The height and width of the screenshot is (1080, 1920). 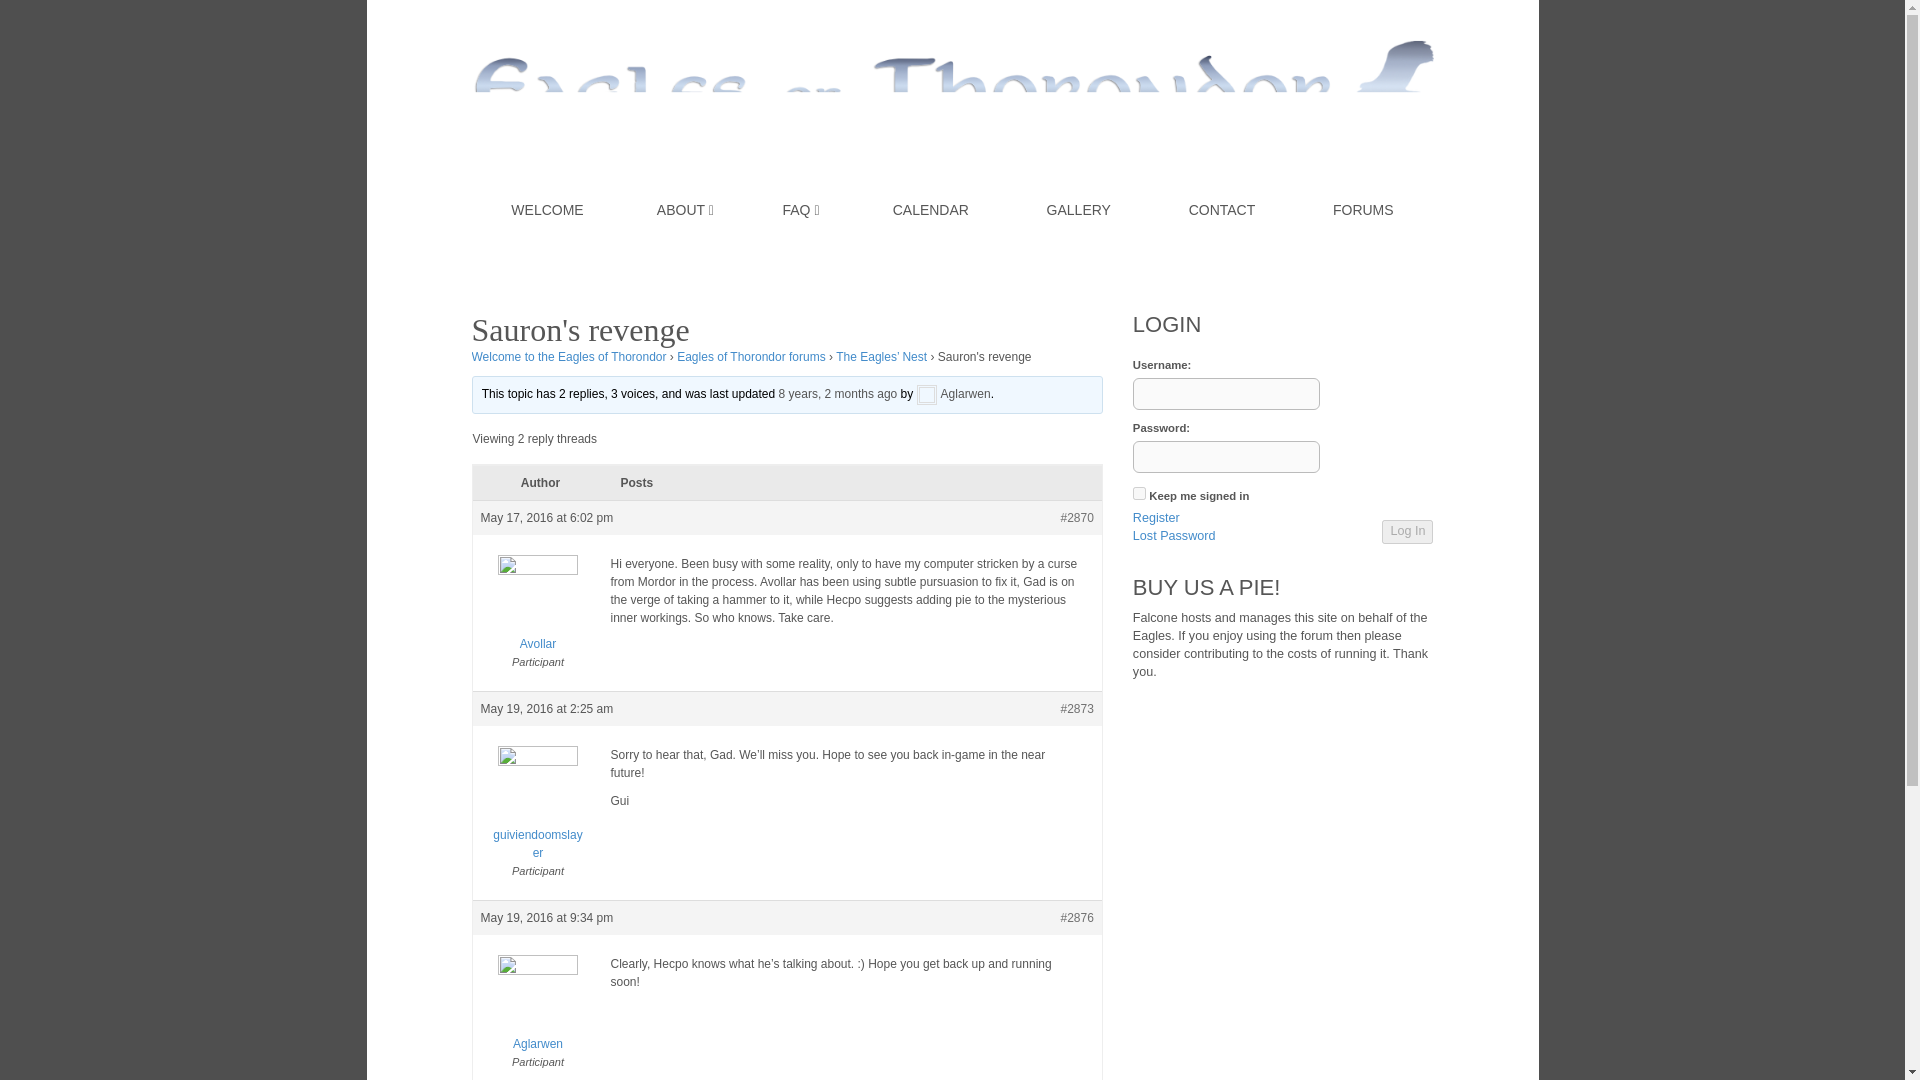 What do you see at coordinates (931, 210) in the screenshot?
I see `CALENDAR` at bounding box center [931, 210].